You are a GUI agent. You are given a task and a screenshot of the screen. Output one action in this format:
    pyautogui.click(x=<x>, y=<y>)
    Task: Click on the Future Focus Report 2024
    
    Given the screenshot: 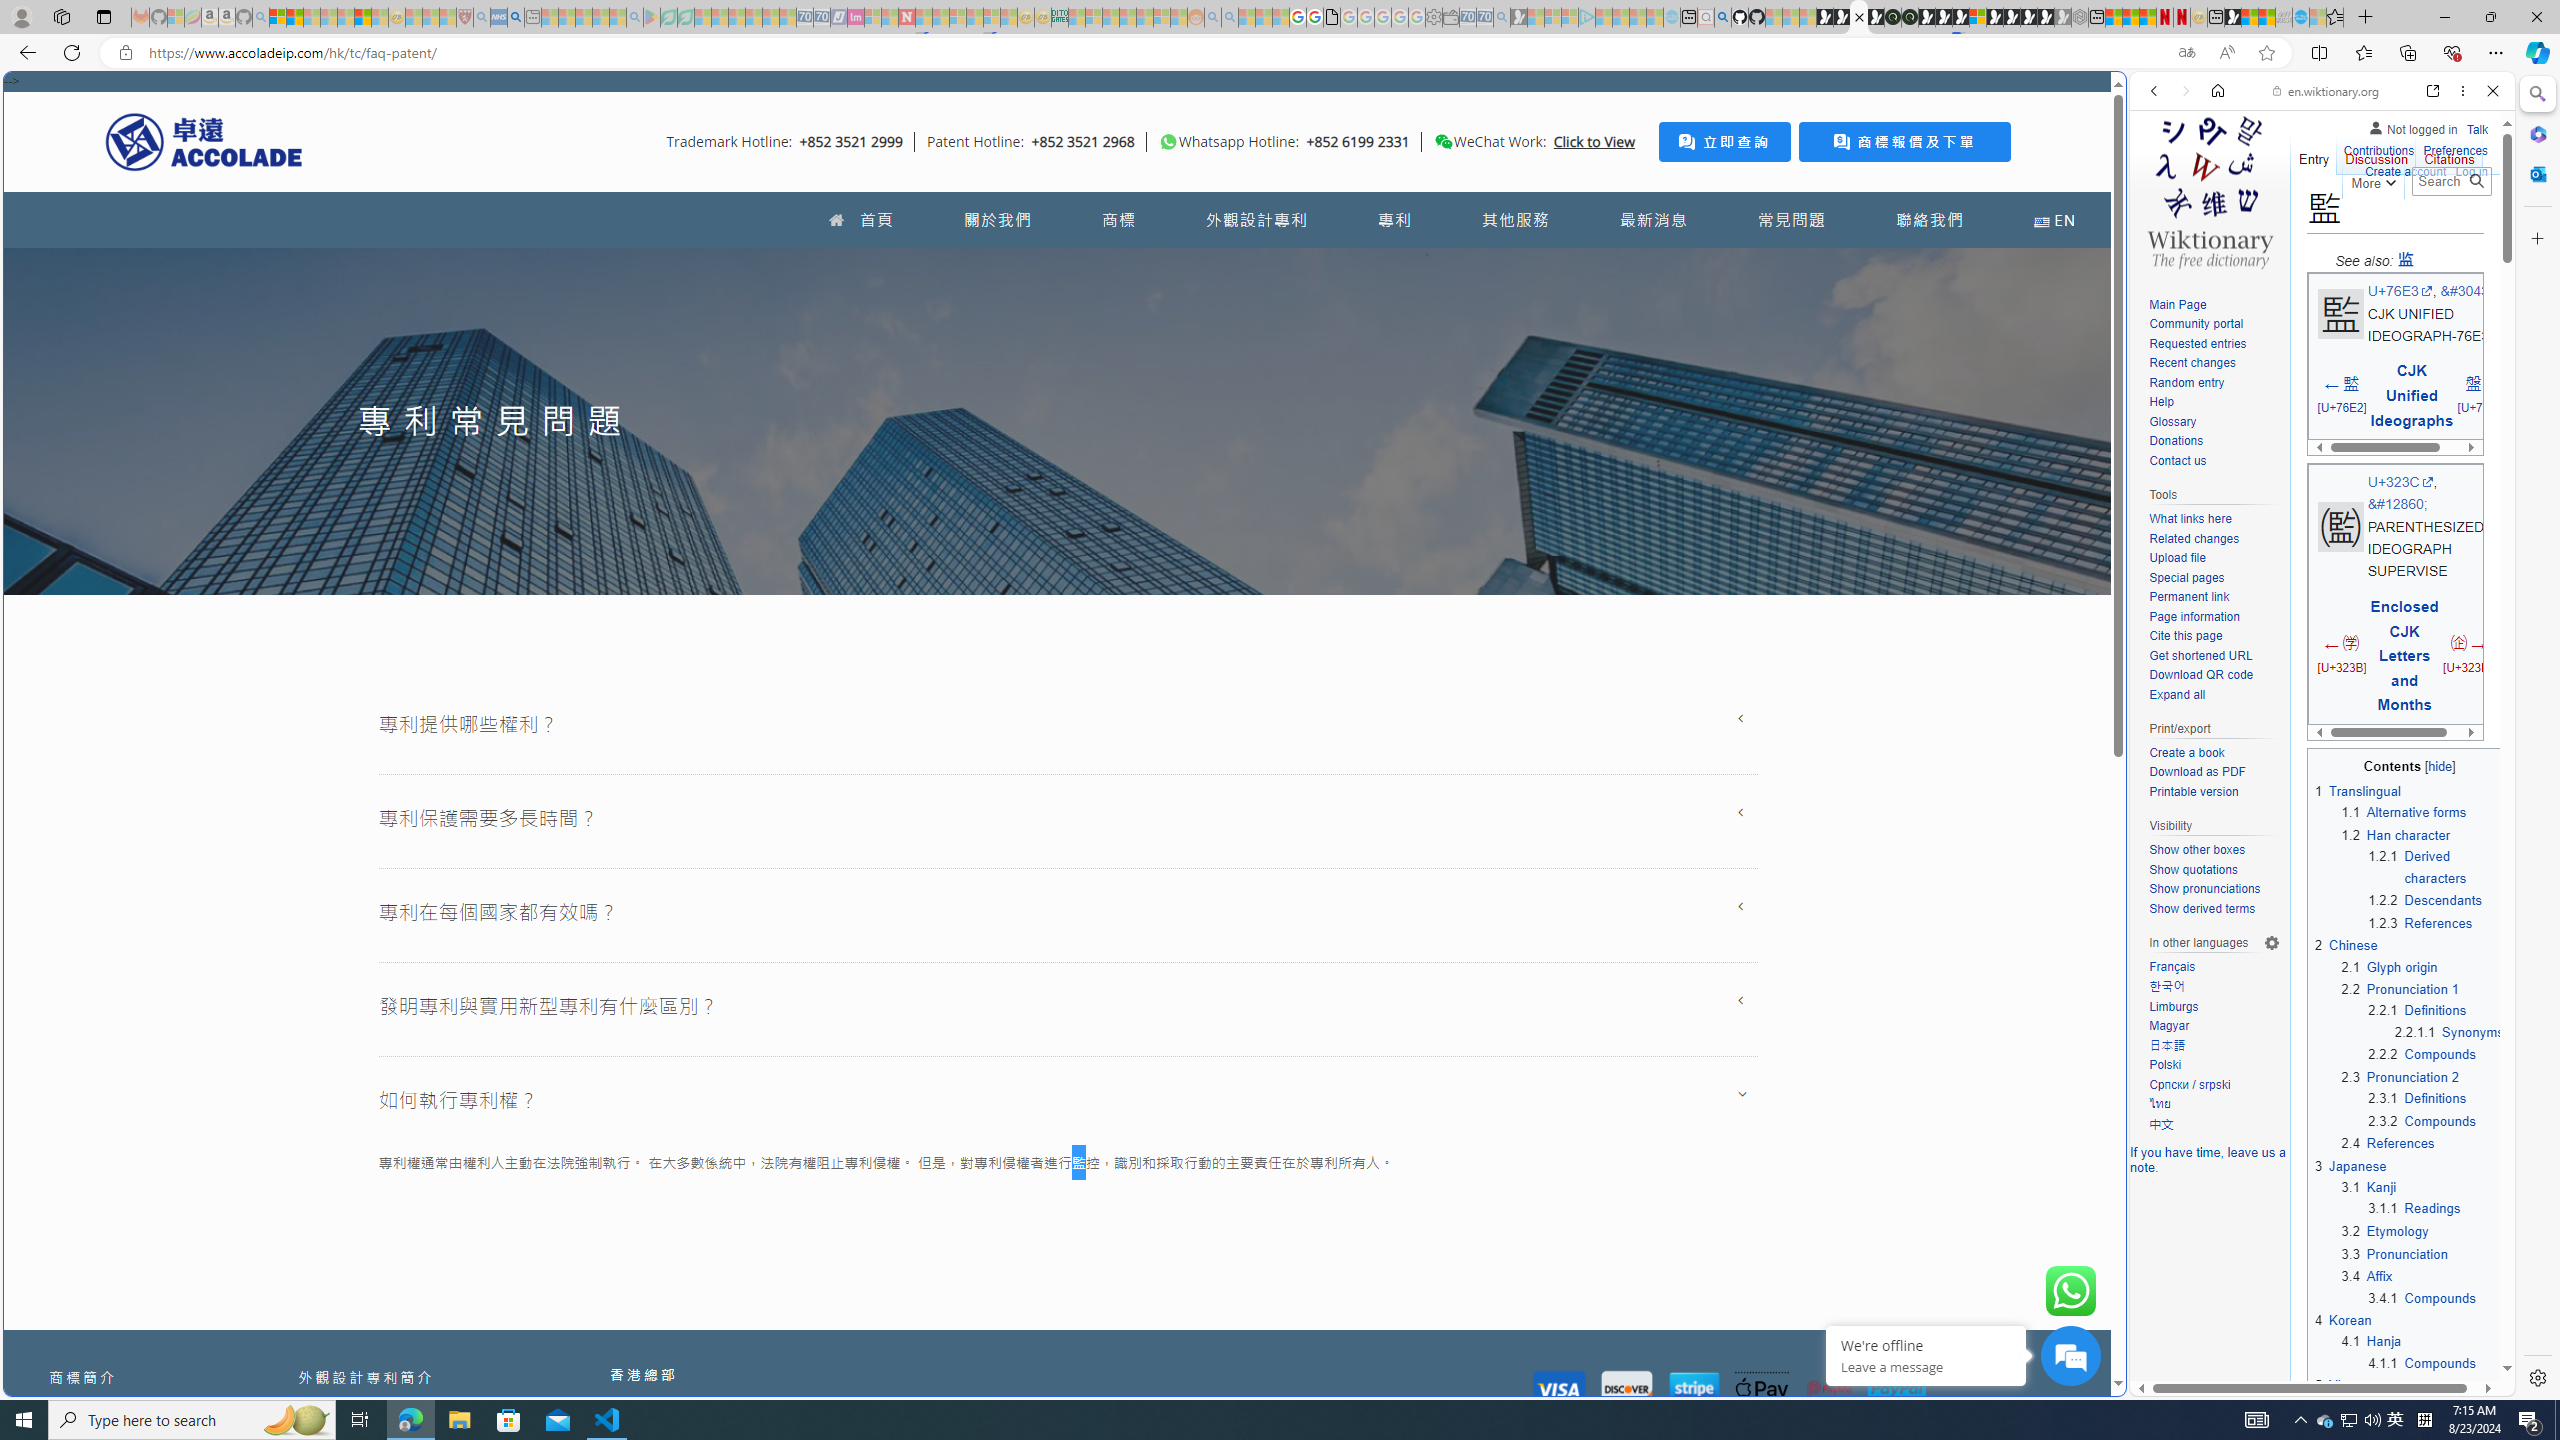 What is the action you would take?
    pyautogui.click(x=1909, y=17)
    